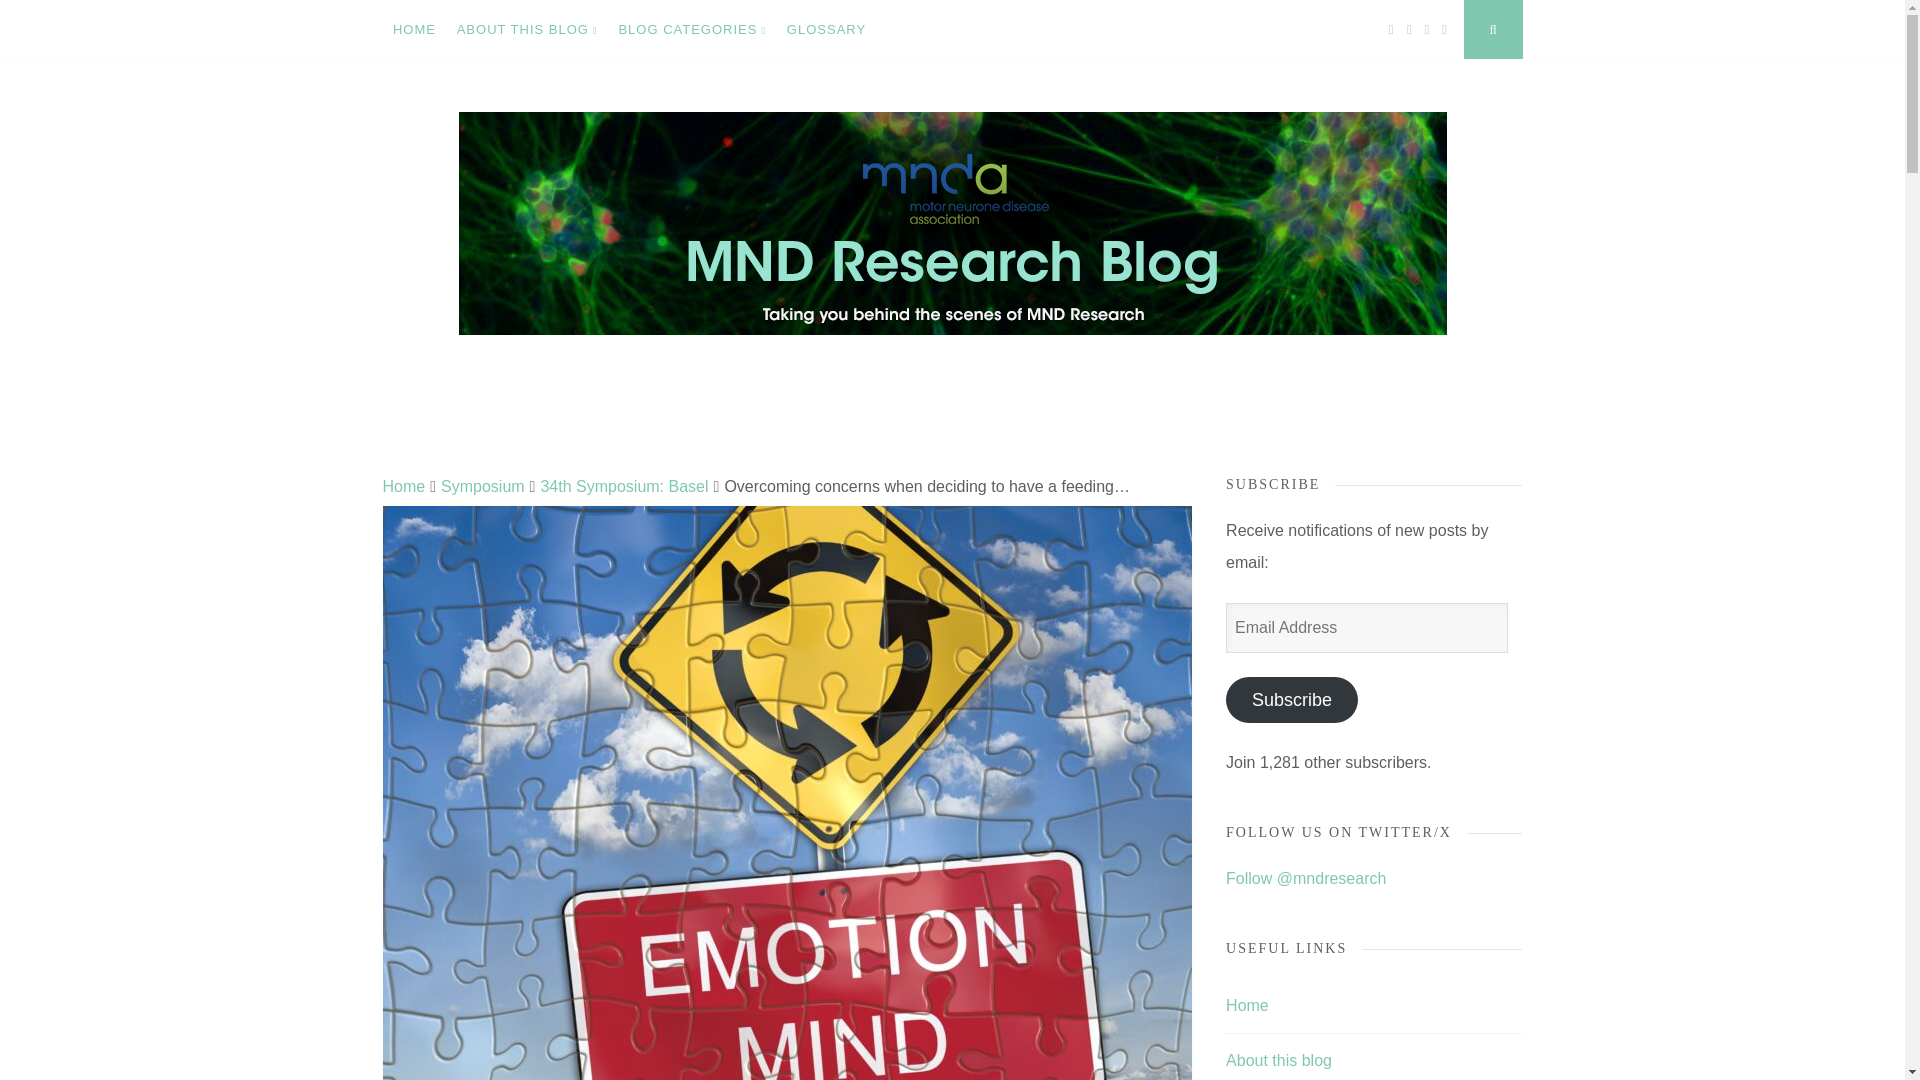 The height and width of the screenshot is (1080, 1920). Describe the element at coordinates (526, 30) in the screenshot. I see `ABOUT THIS BLOG` at that location.